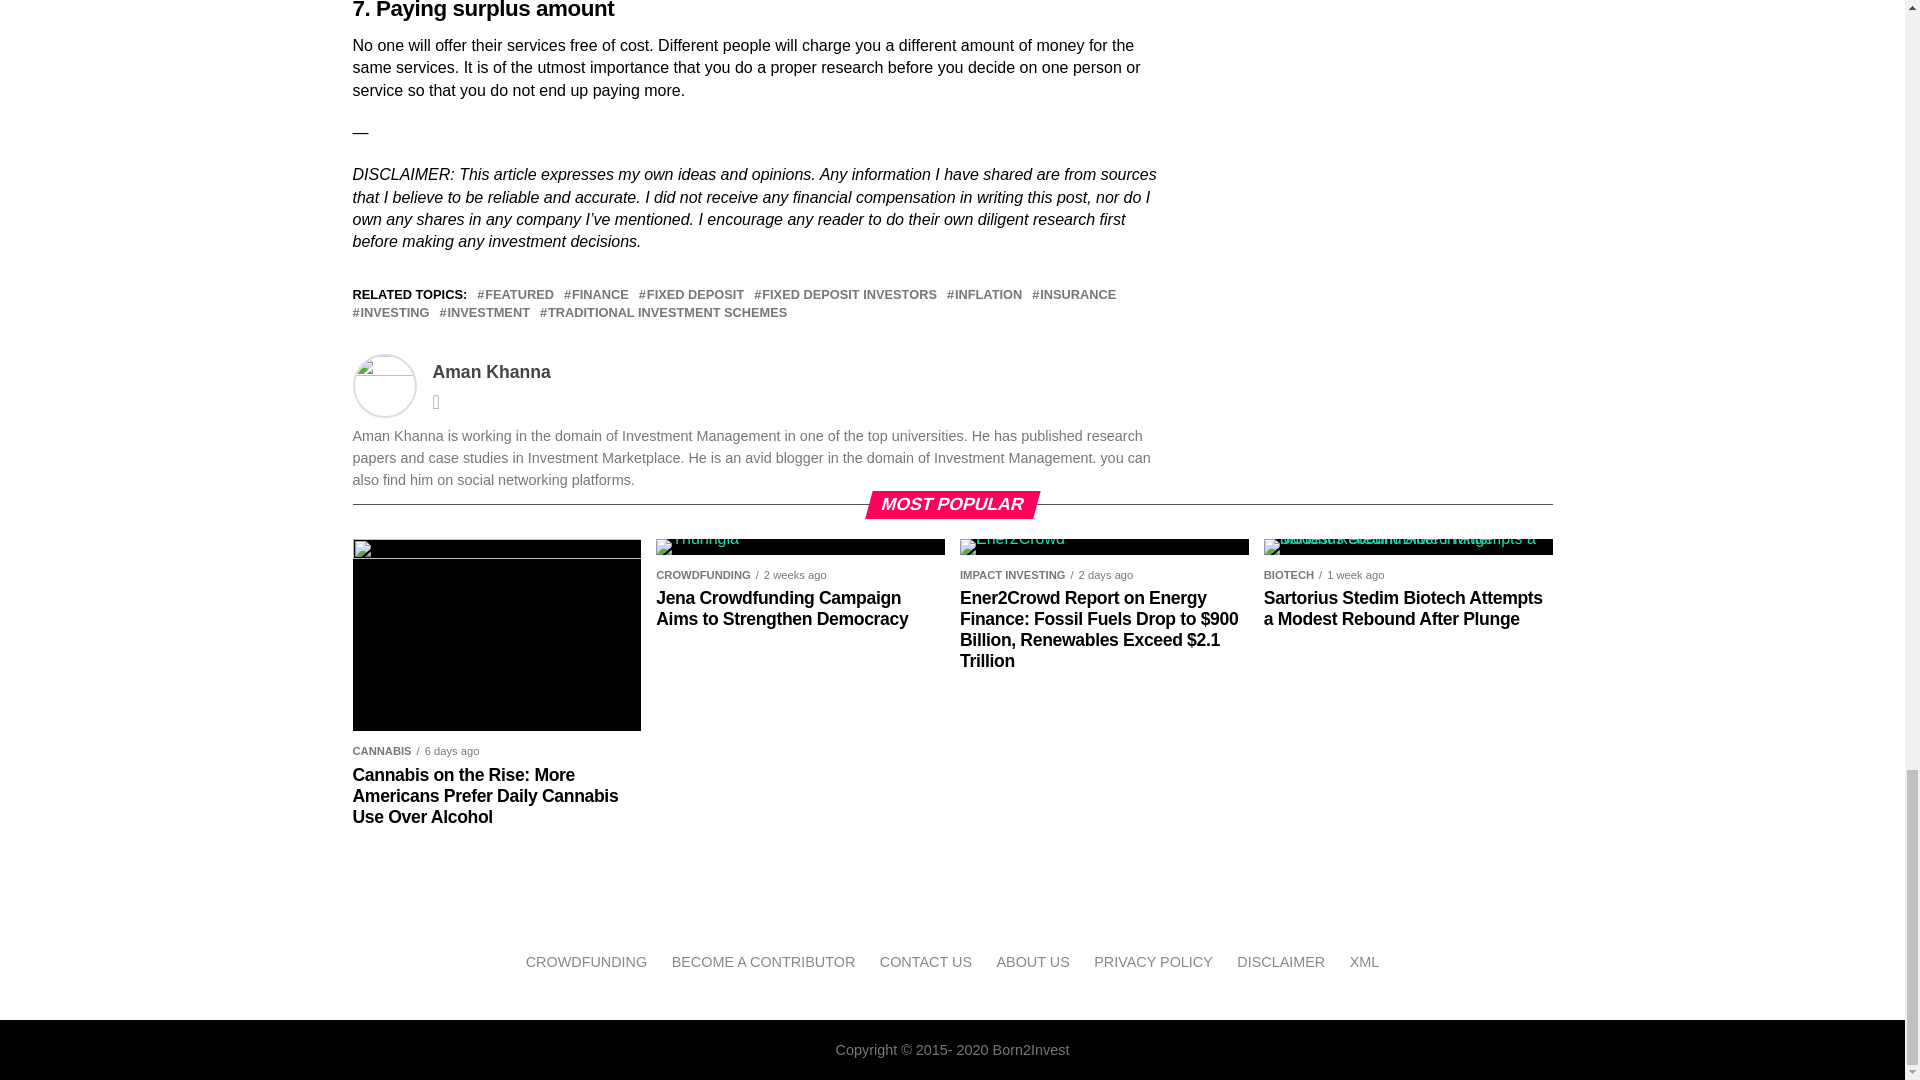 The width and height of the screenshot is (1920, 1080). I want to click on FINANCE, so click(600, 296).